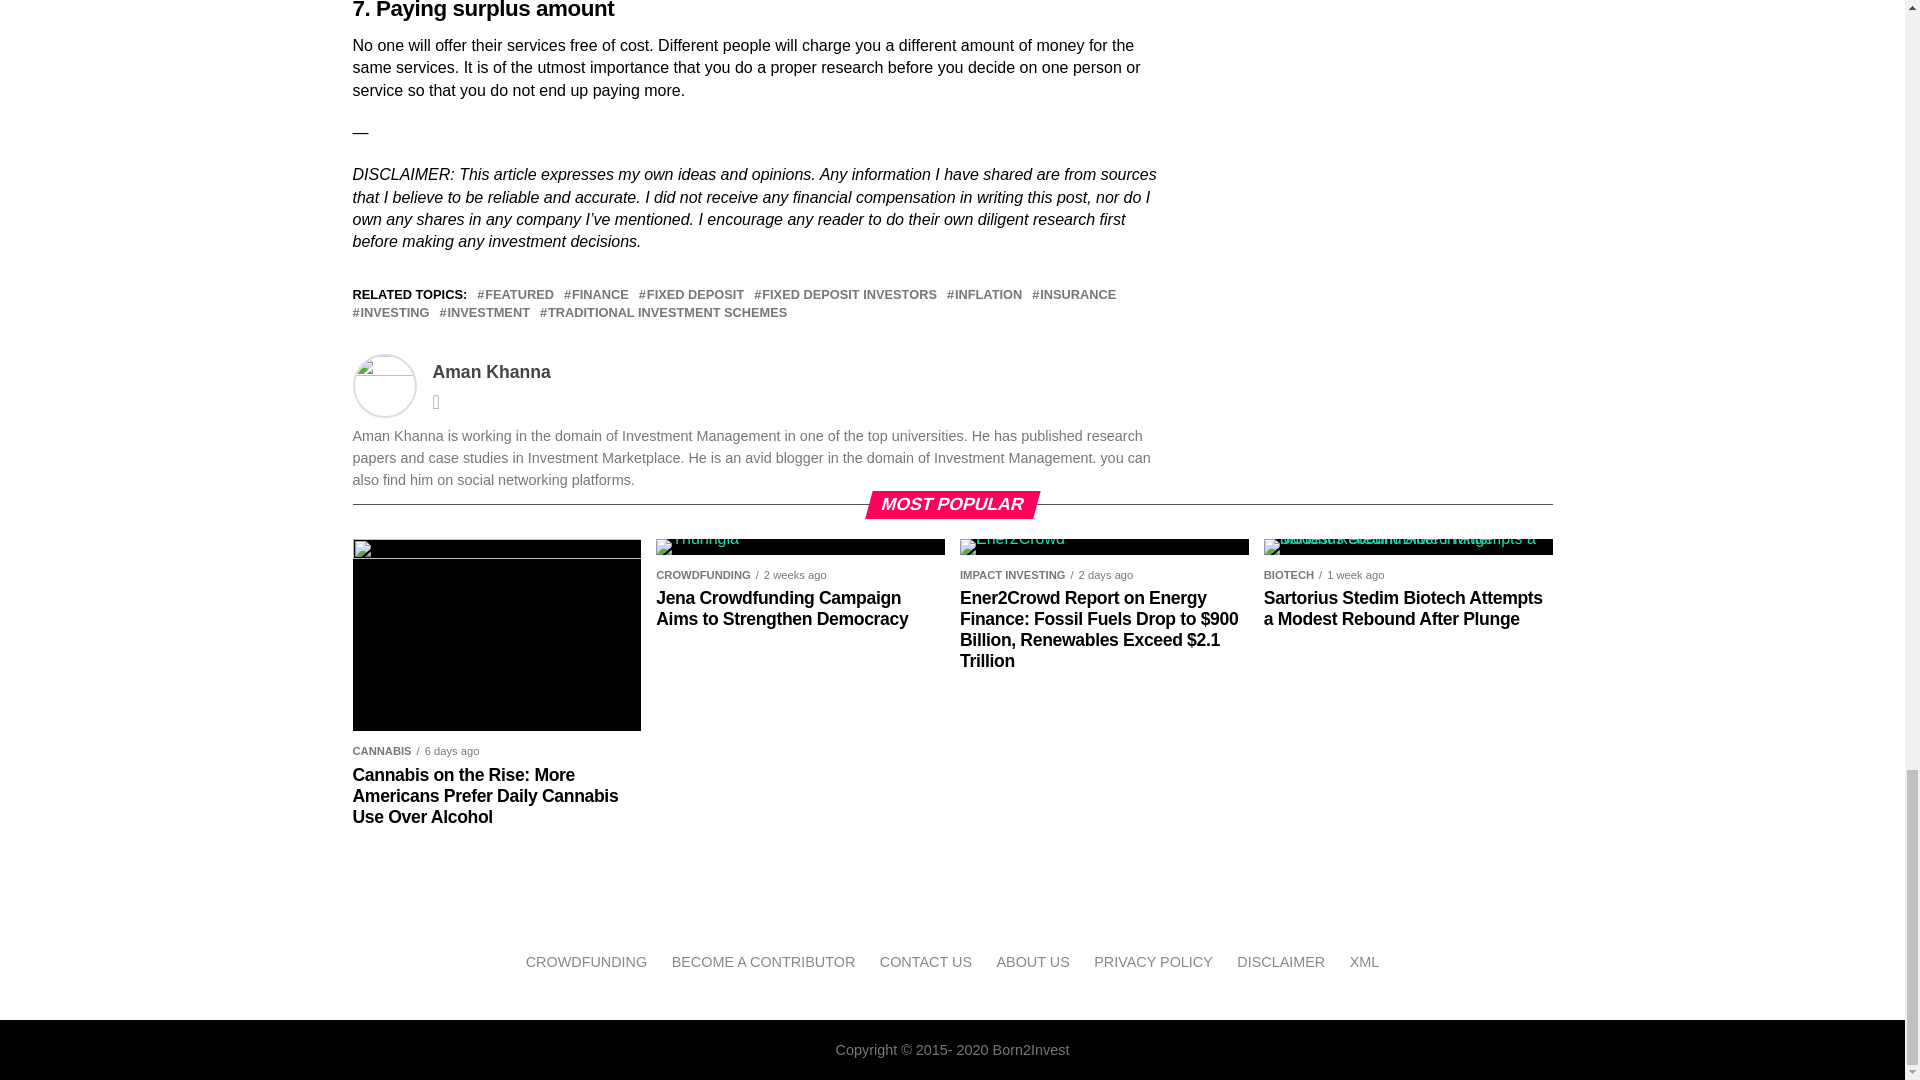 The width and height of the screenshot is (1920, 1080). I want to click on FINANCE, so click(600, 296).